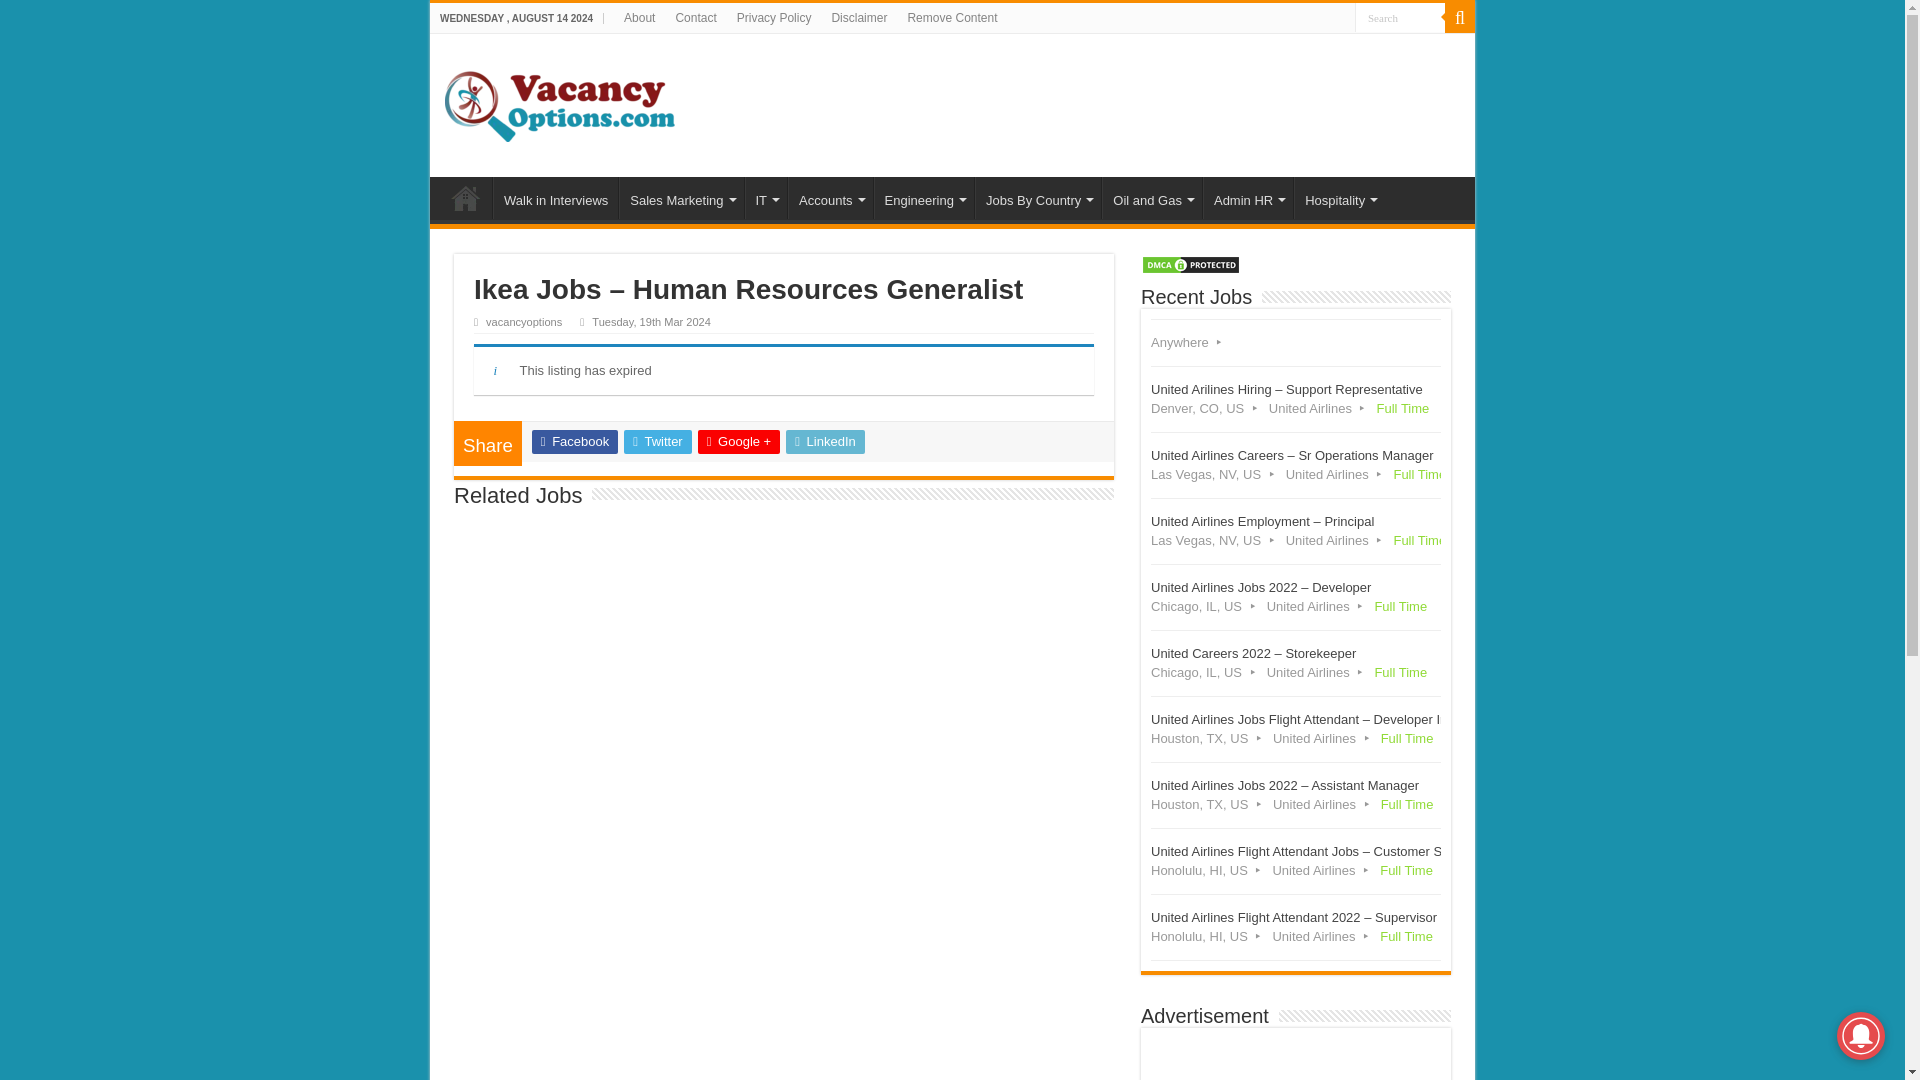 This screenshot has width=1920, height=1080. What do you see at coordinates (1296, 1058) in the screenshot?
I see `Advertisement` at bounding box center [1296, 1058].